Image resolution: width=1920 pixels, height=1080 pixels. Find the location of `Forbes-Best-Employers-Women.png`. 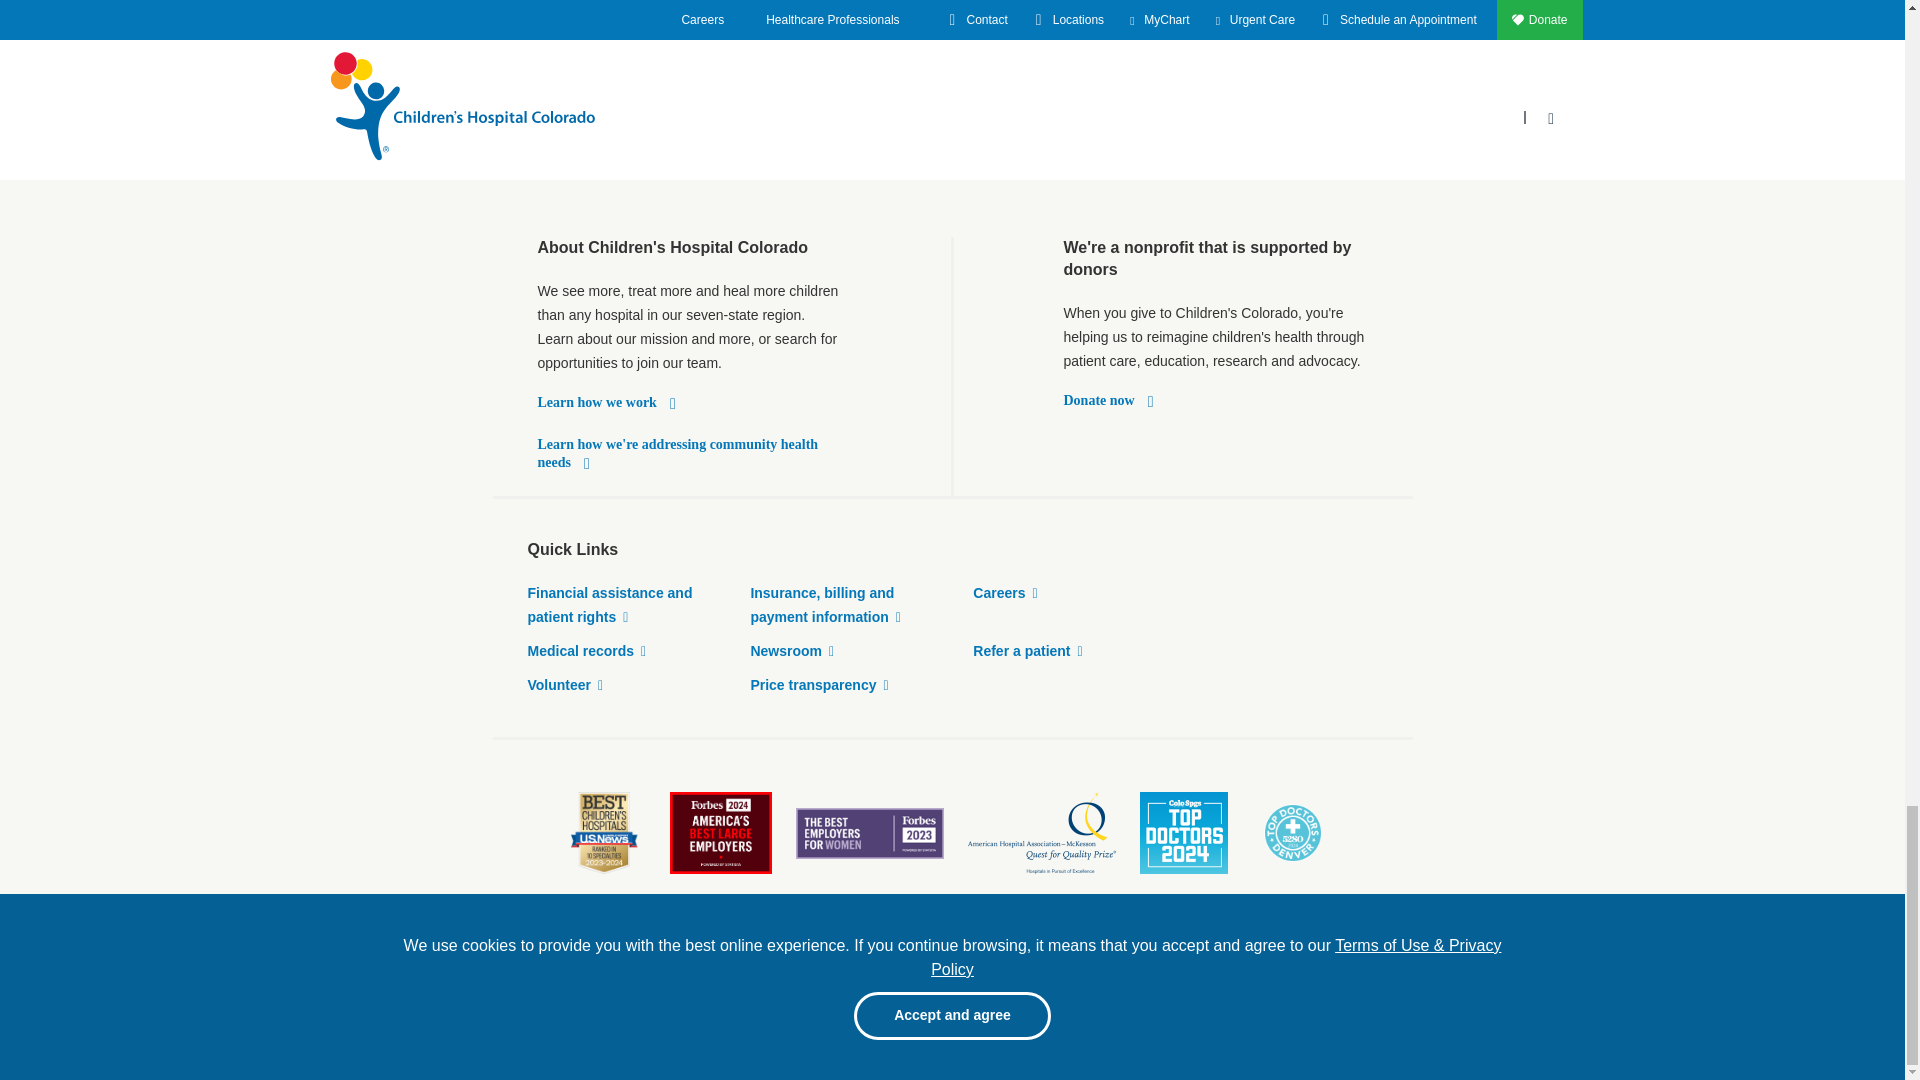

Forbes-Best-Employers-Women.png is located at coordinates (870, 832).